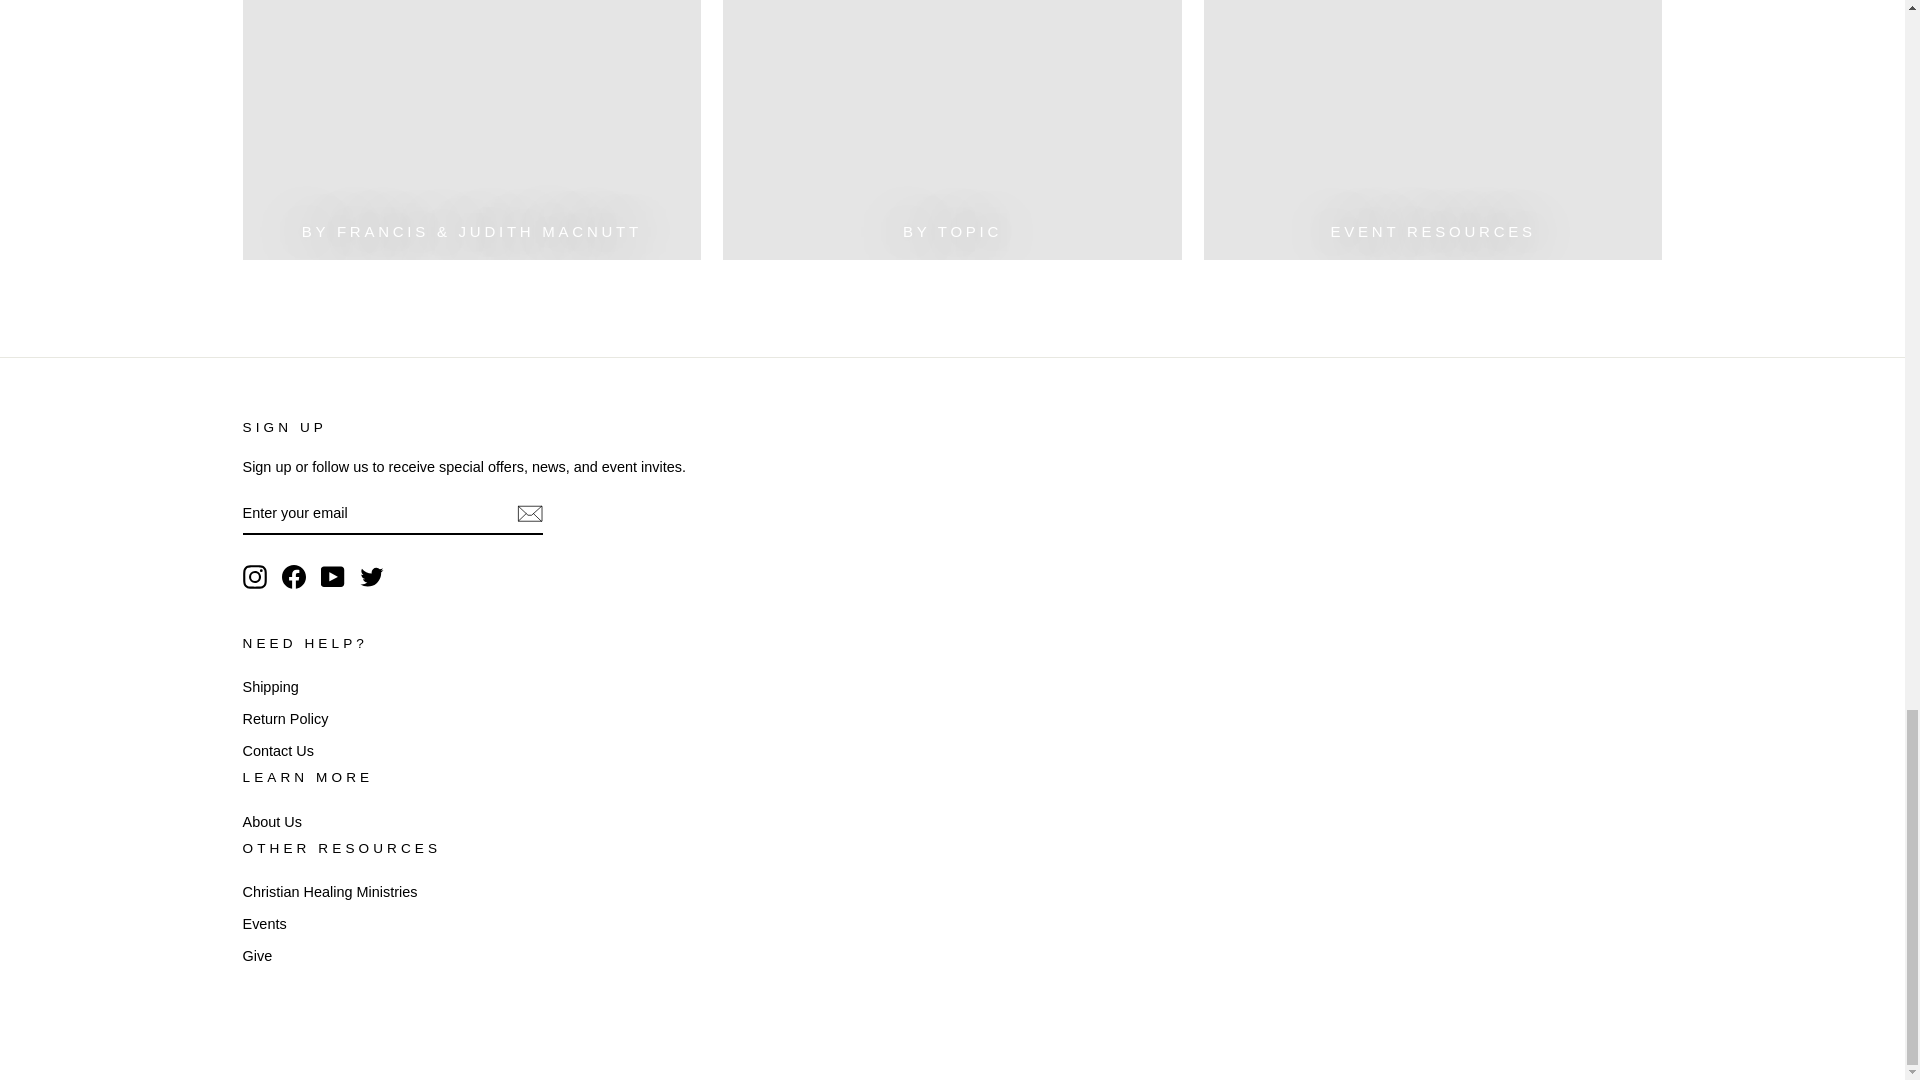 The image size is (1920, 1080). I want to click on twitter, so click(372, 576).